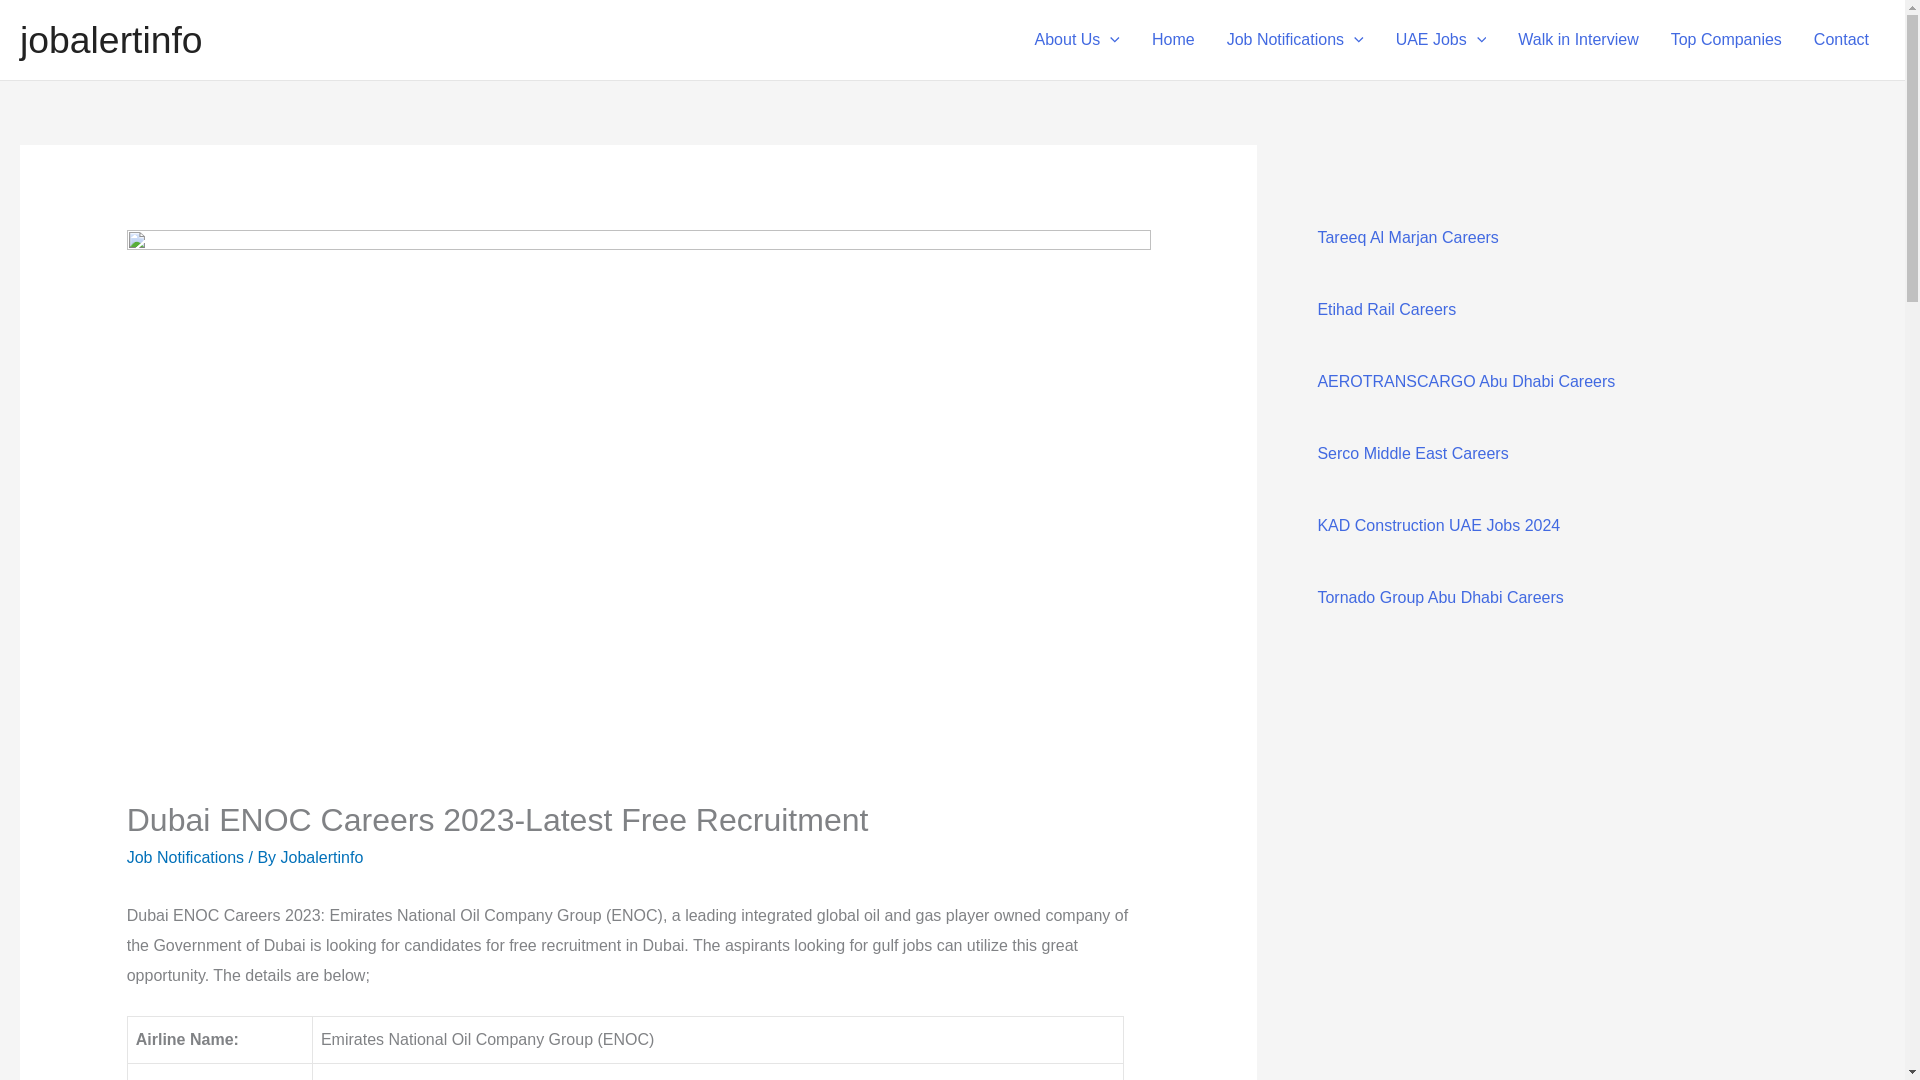 Image resolution: width=1920 pixels, height=1080 pixels. I want to click on UAE Jobs, so click(1442, 40).